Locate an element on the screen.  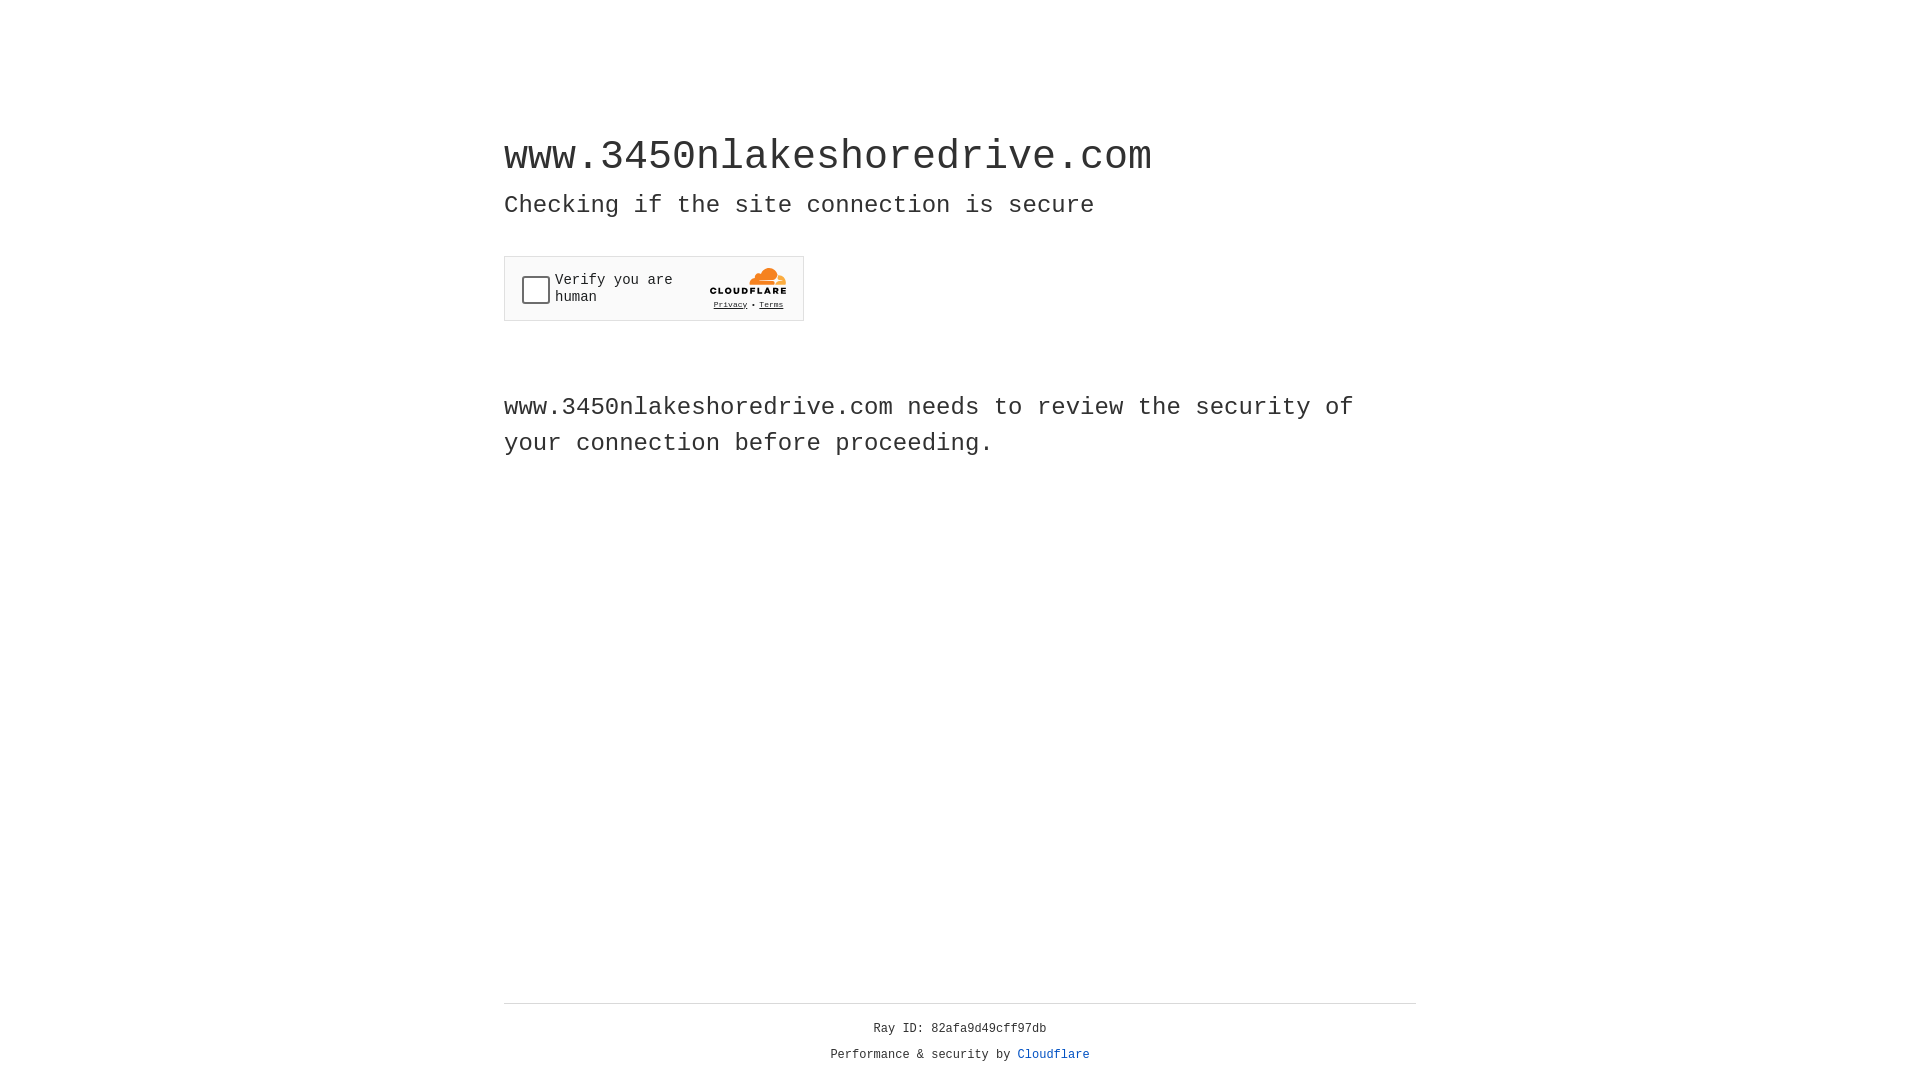
Widget containing a Cloudflare security challenge is located at coordinates (654, 288).